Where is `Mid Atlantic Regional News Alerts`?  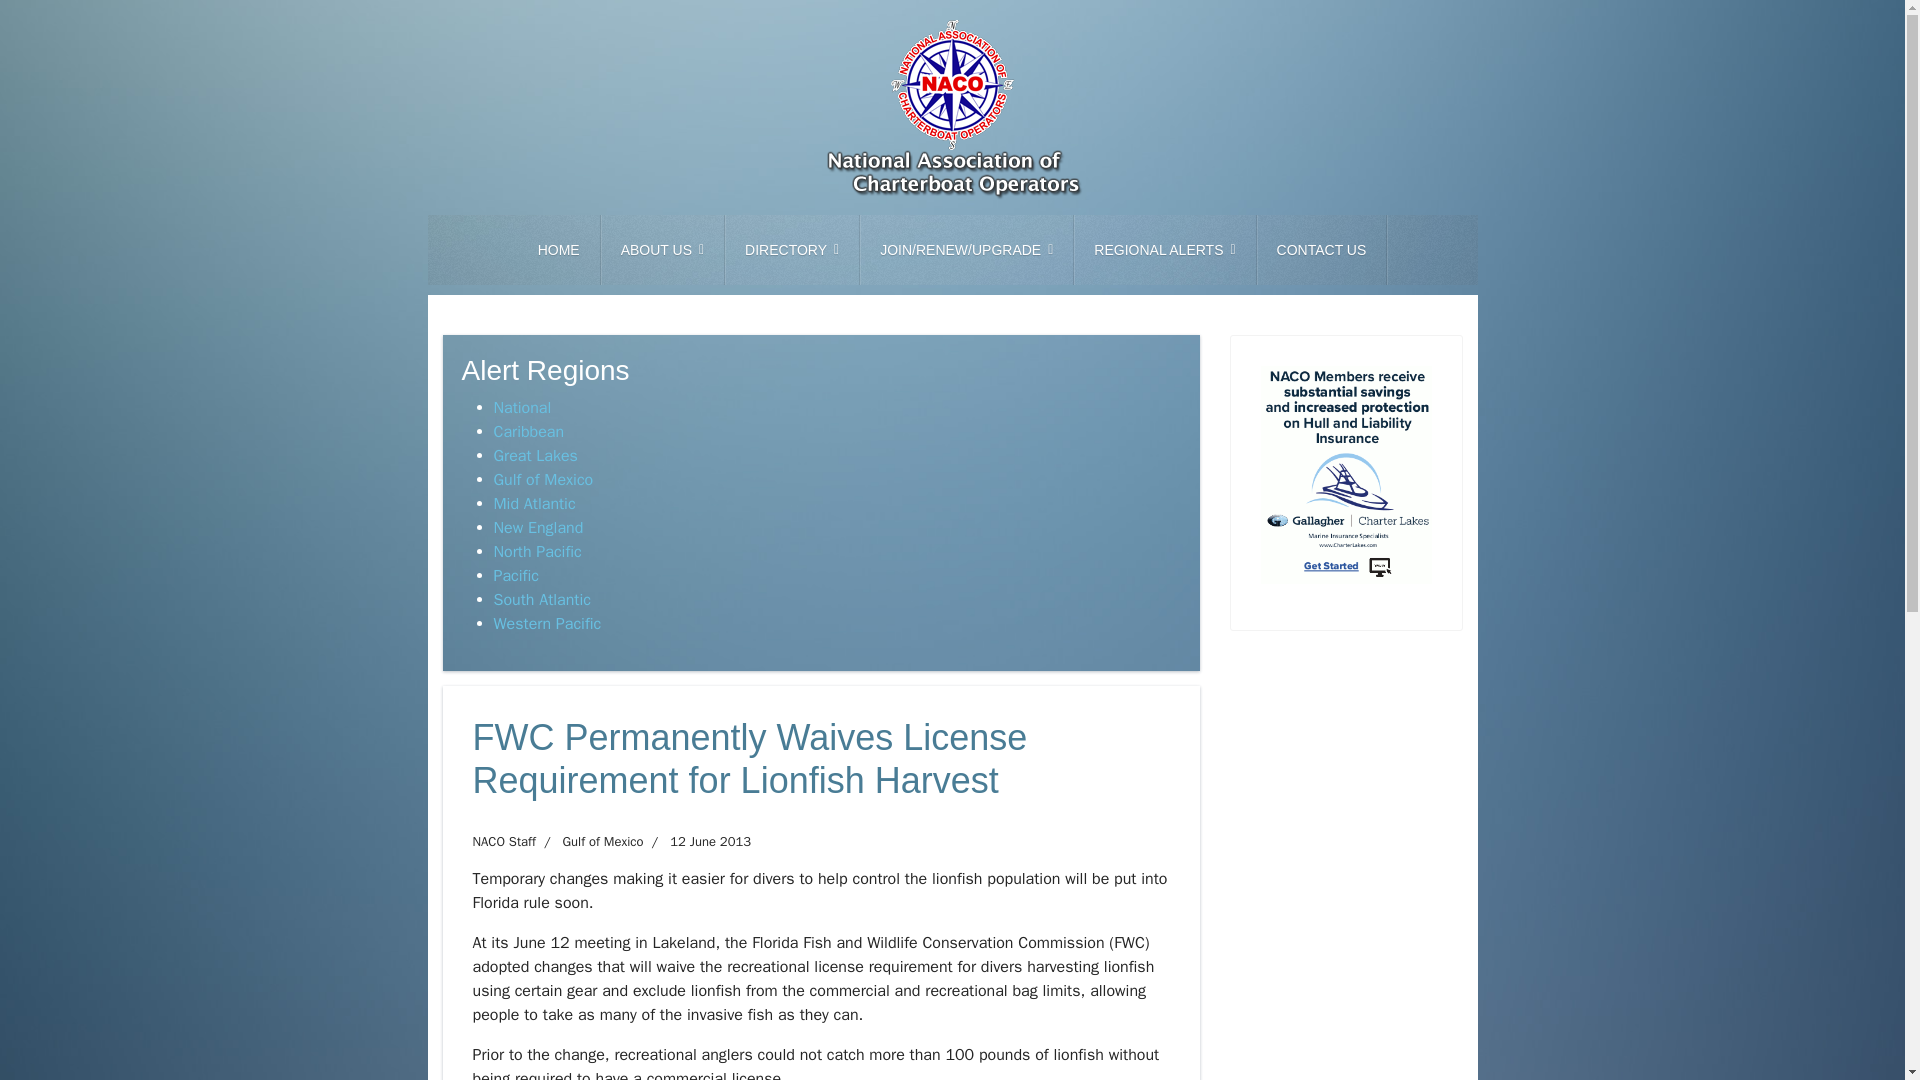 Mid Atlantic Regional News Alerts is located at coordinates (534, 504).